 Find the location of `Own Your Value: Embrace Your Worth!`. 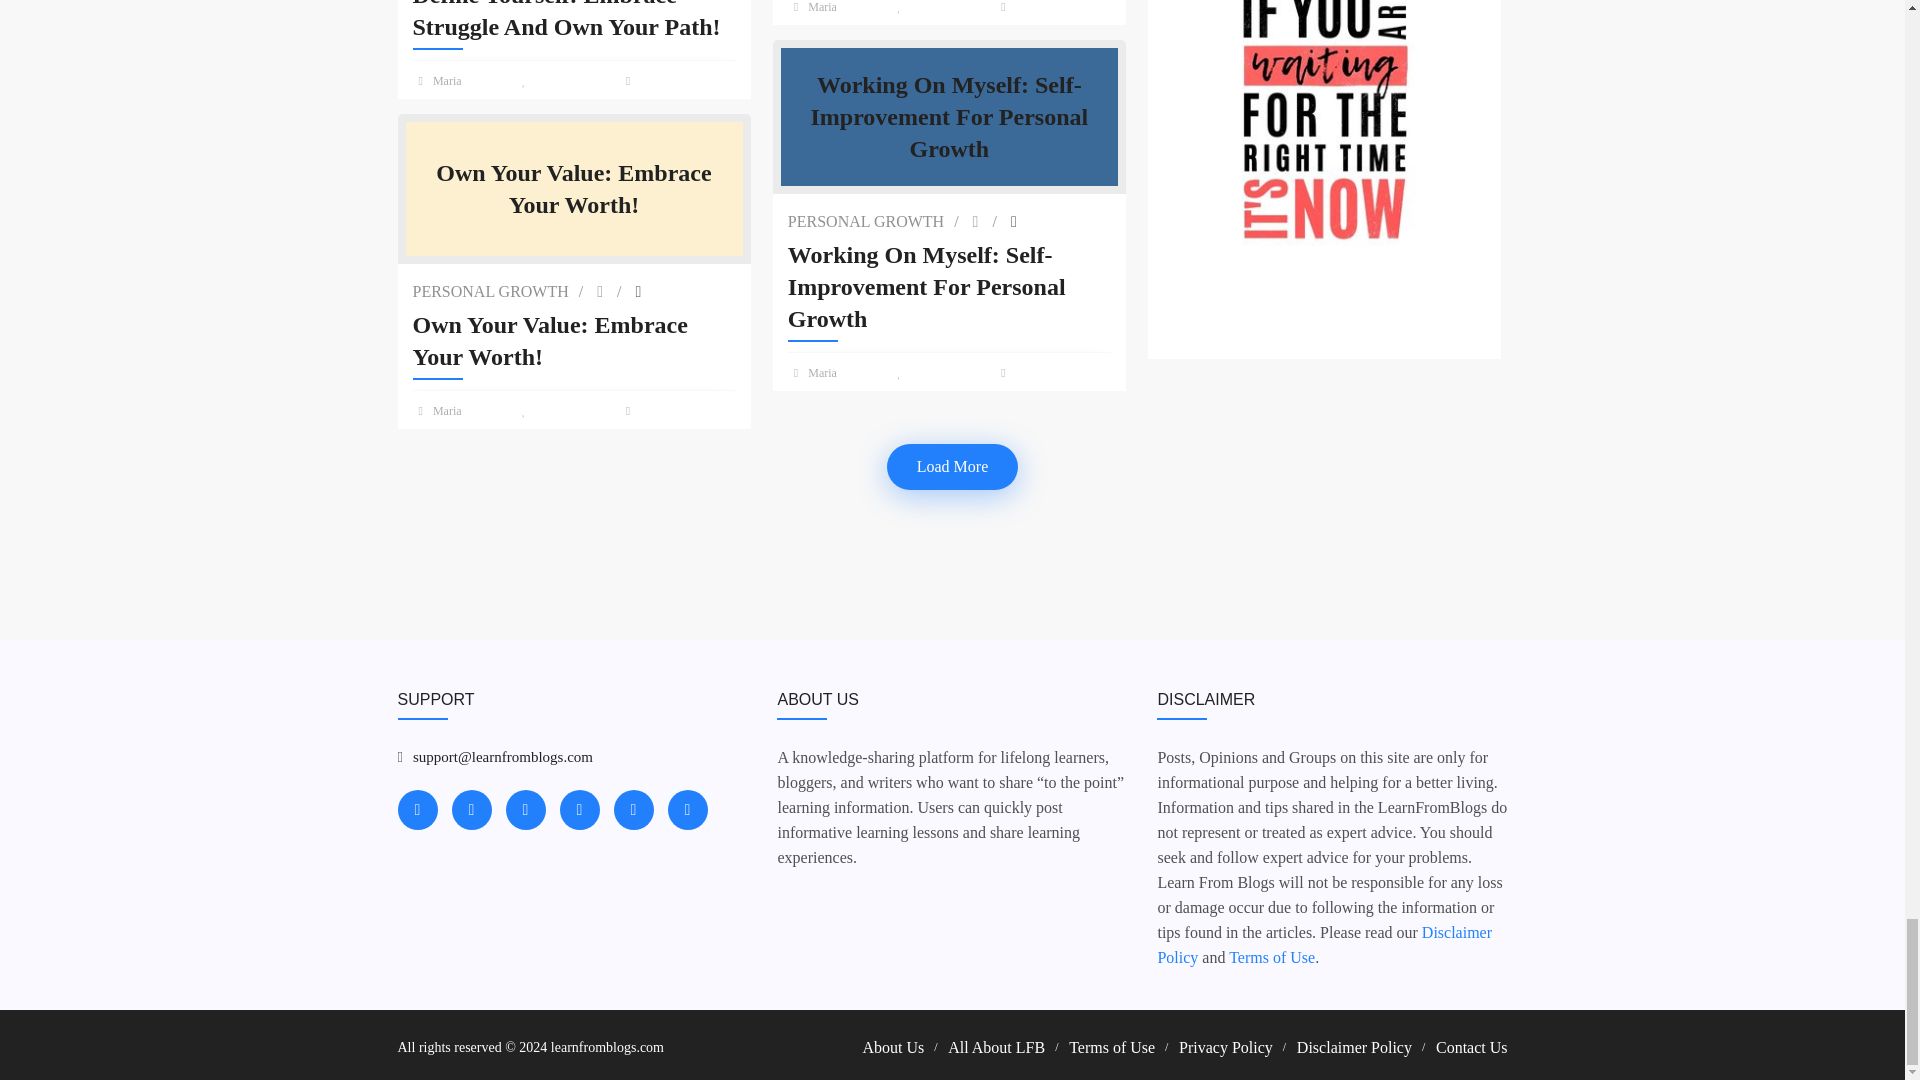

Own Your Value: Embrace Your Worth! is located at coordinates (574, 340).